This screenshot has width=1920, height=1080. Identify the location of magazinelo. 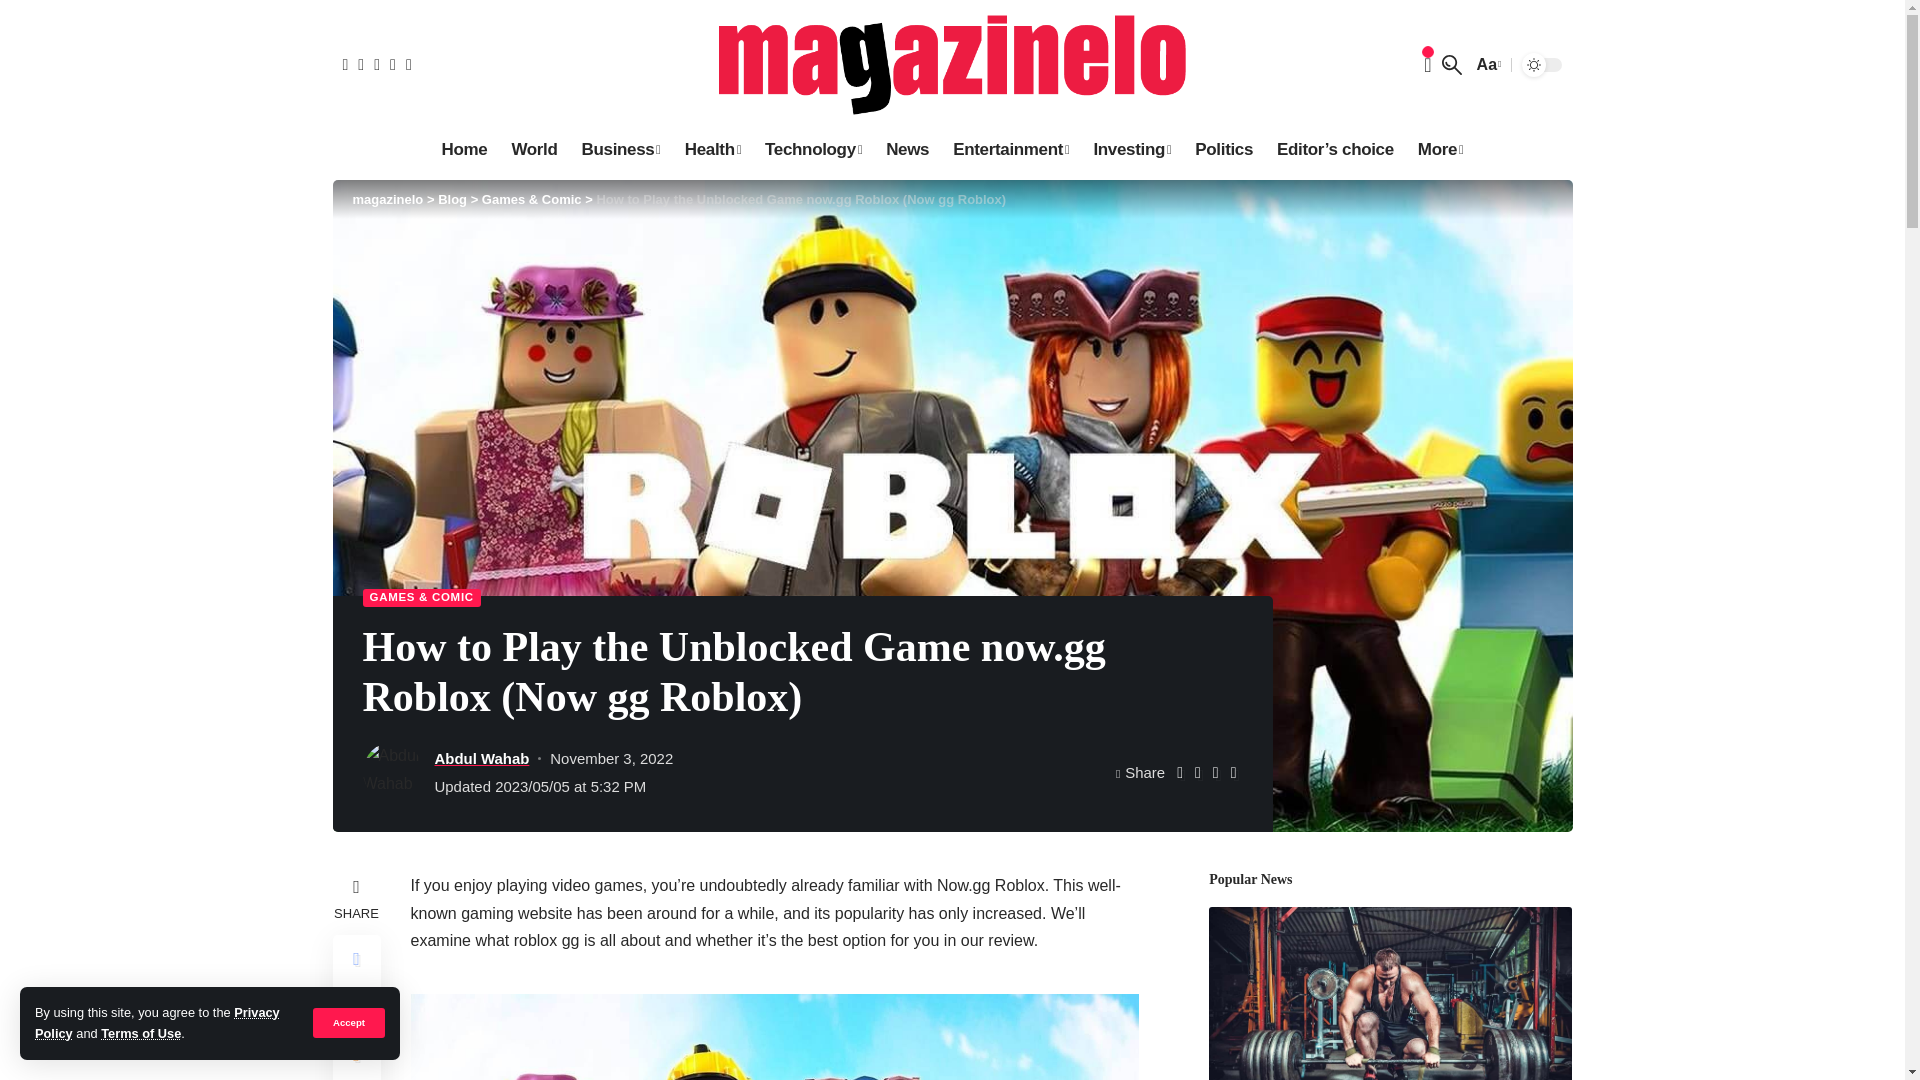
(952, 64).